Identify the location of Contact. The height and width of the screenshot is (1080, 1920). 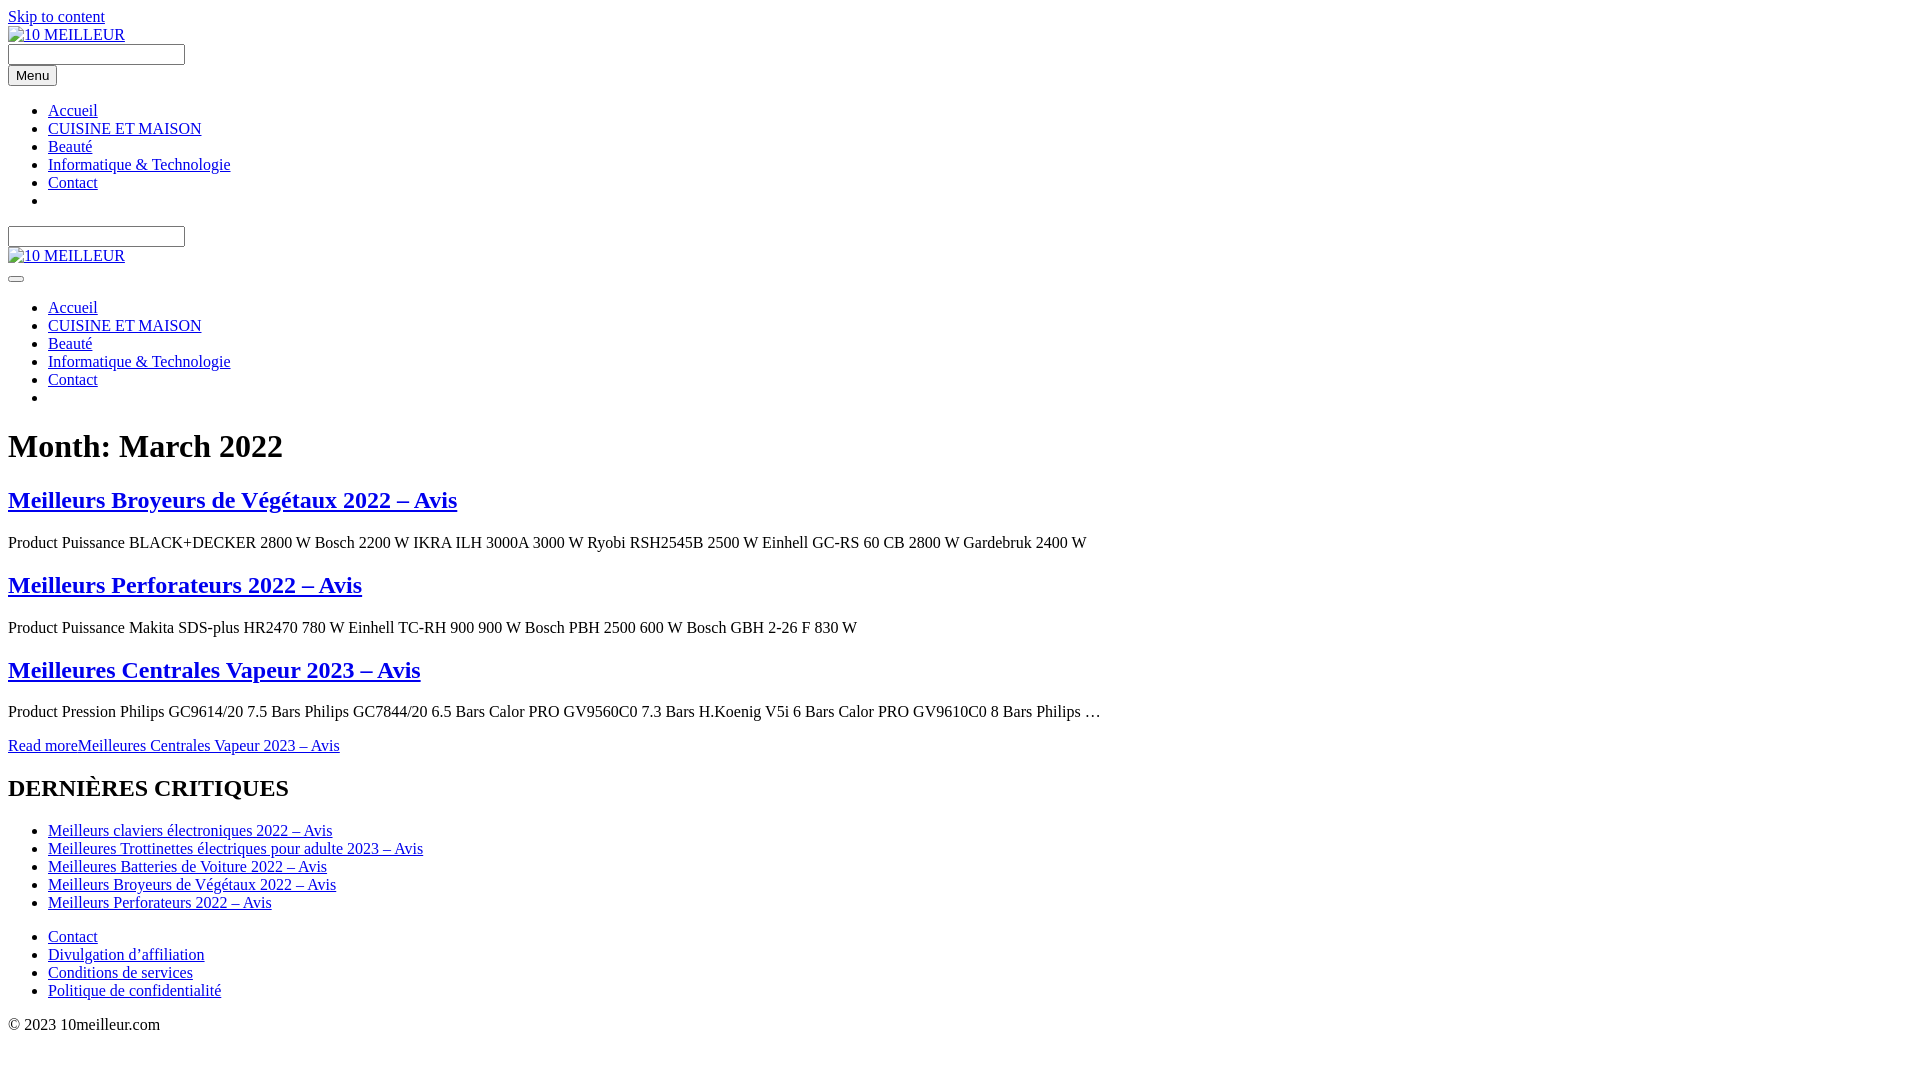
(73, 182).